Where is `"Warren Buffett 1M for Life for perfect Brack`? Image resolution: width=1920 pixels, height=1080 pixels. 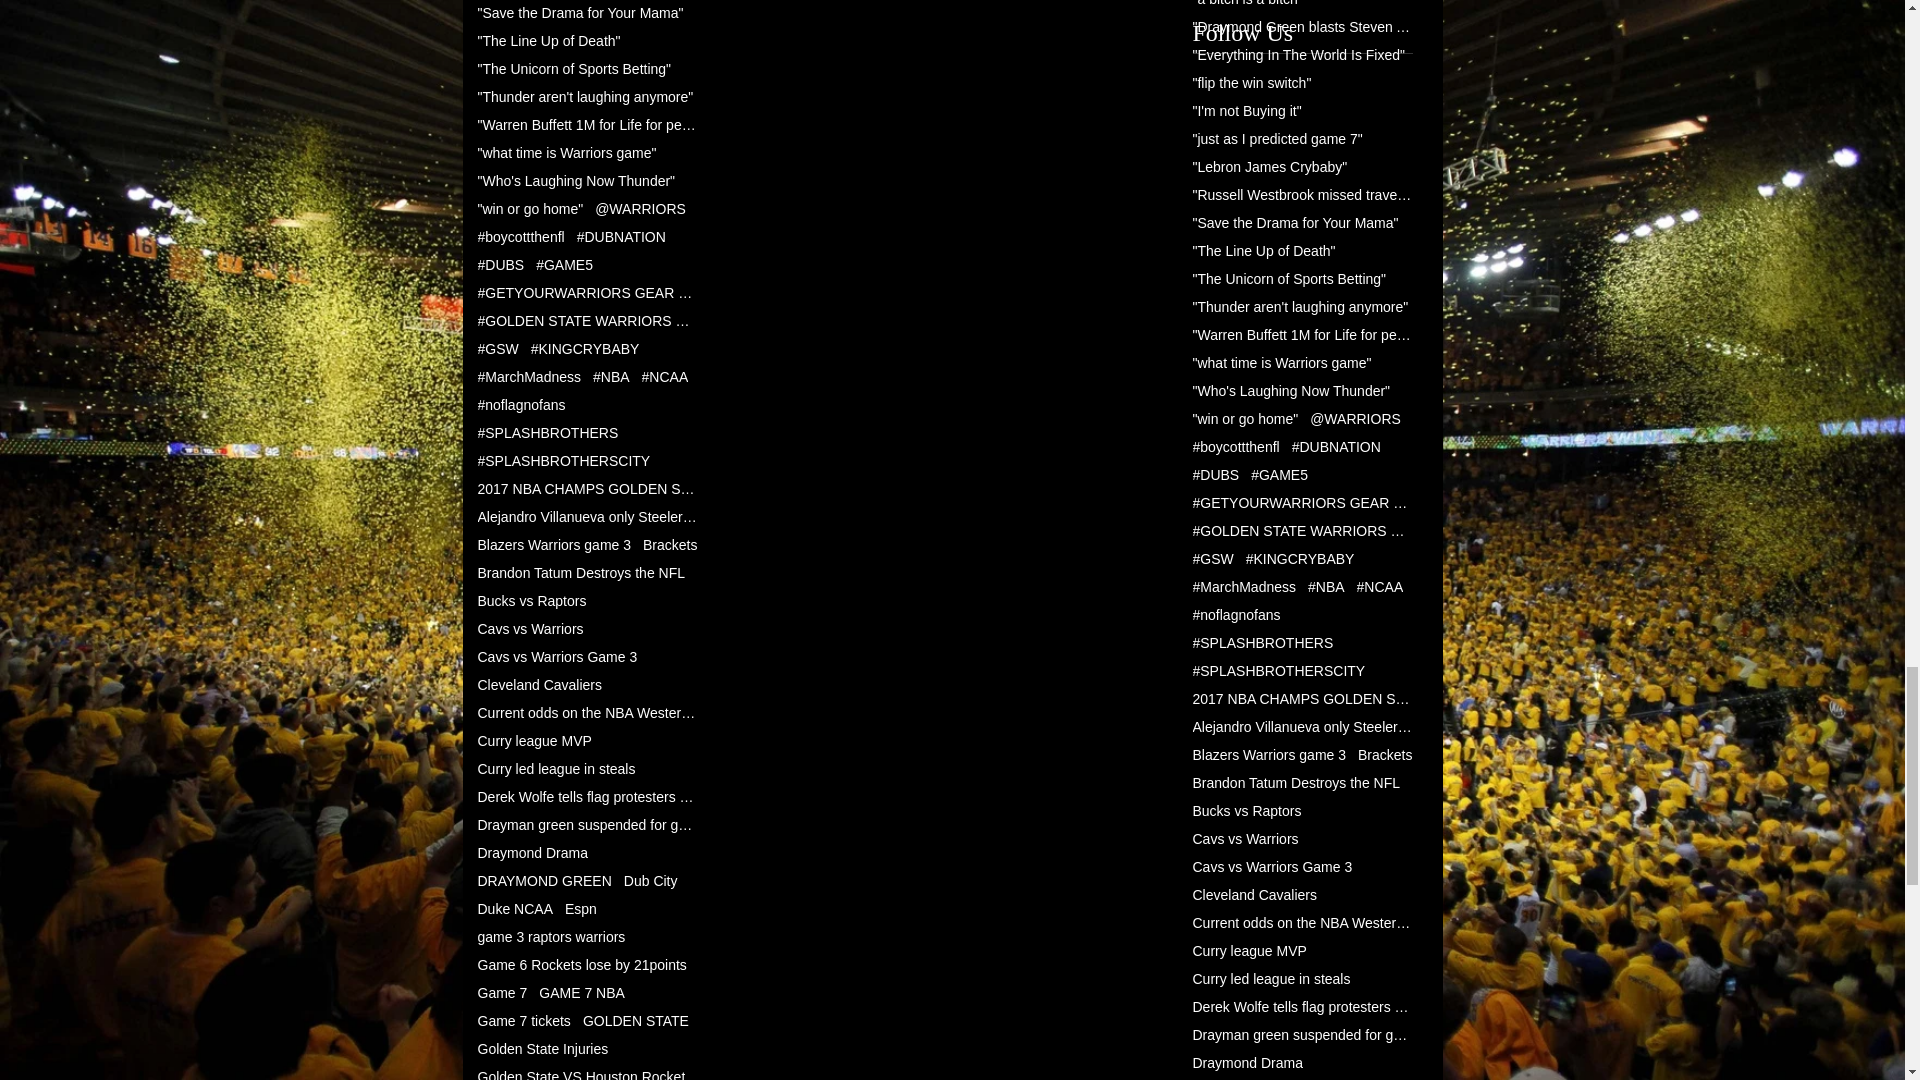 "Warren Buffett 1M for Life for perfect Brack is located at coordinates (588, 124).